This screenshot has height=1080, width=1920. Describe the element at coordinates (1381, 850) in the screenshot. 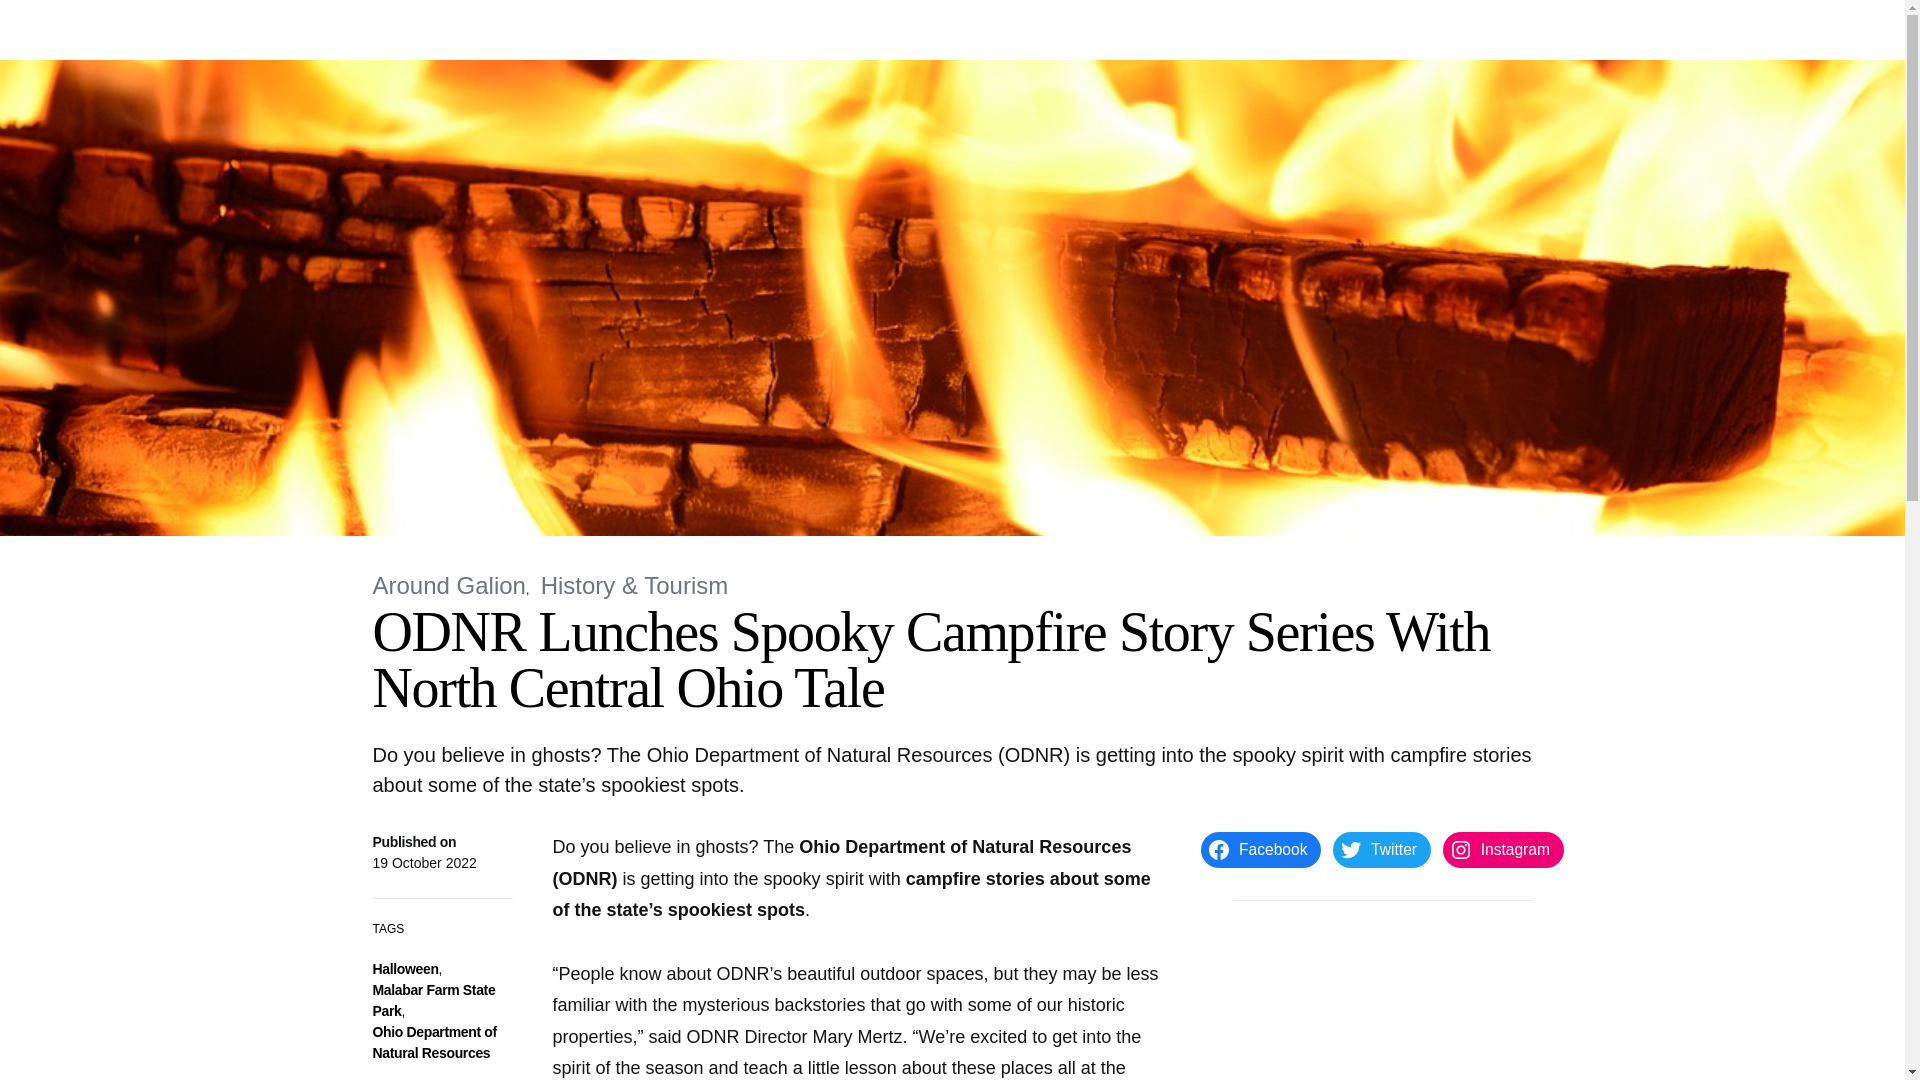

I see `Twitter` at that location.